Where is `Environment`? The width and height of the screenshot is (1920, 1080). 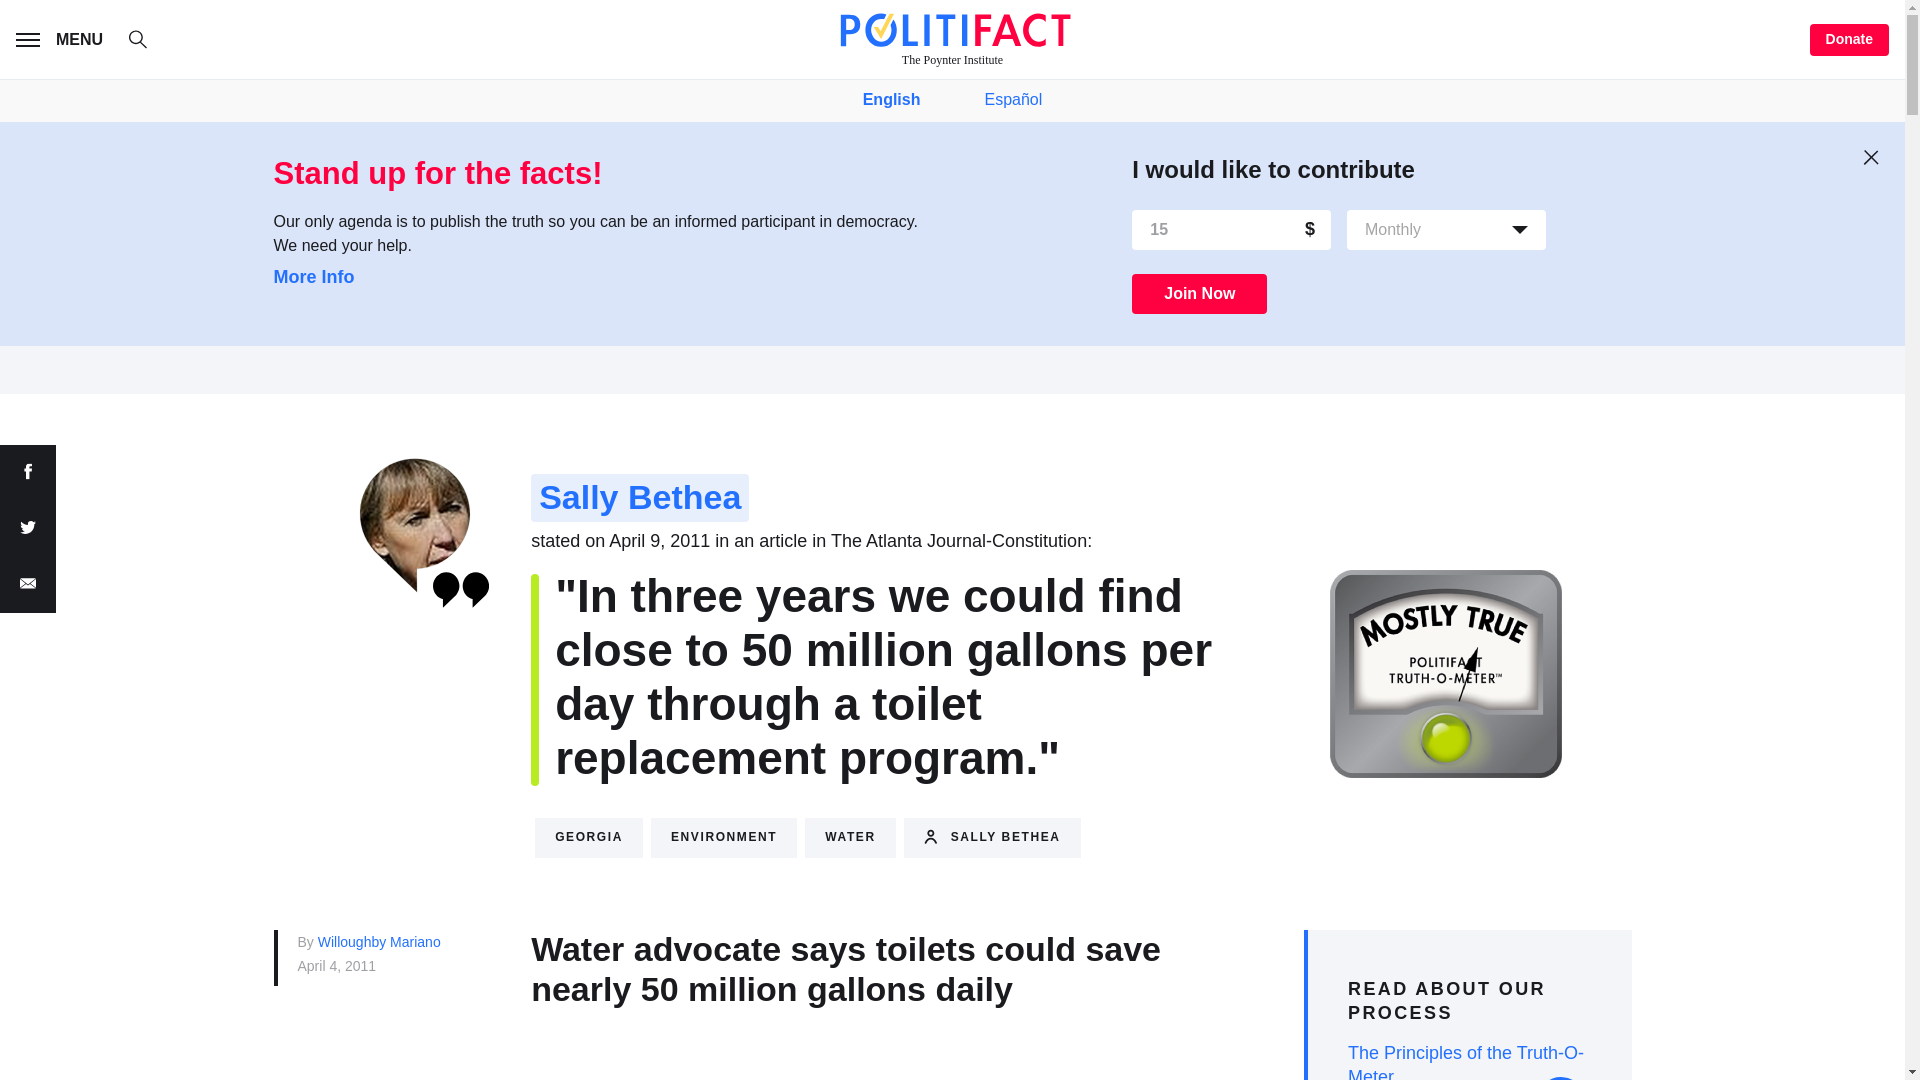 Environment is located at coordinates (723, 837).